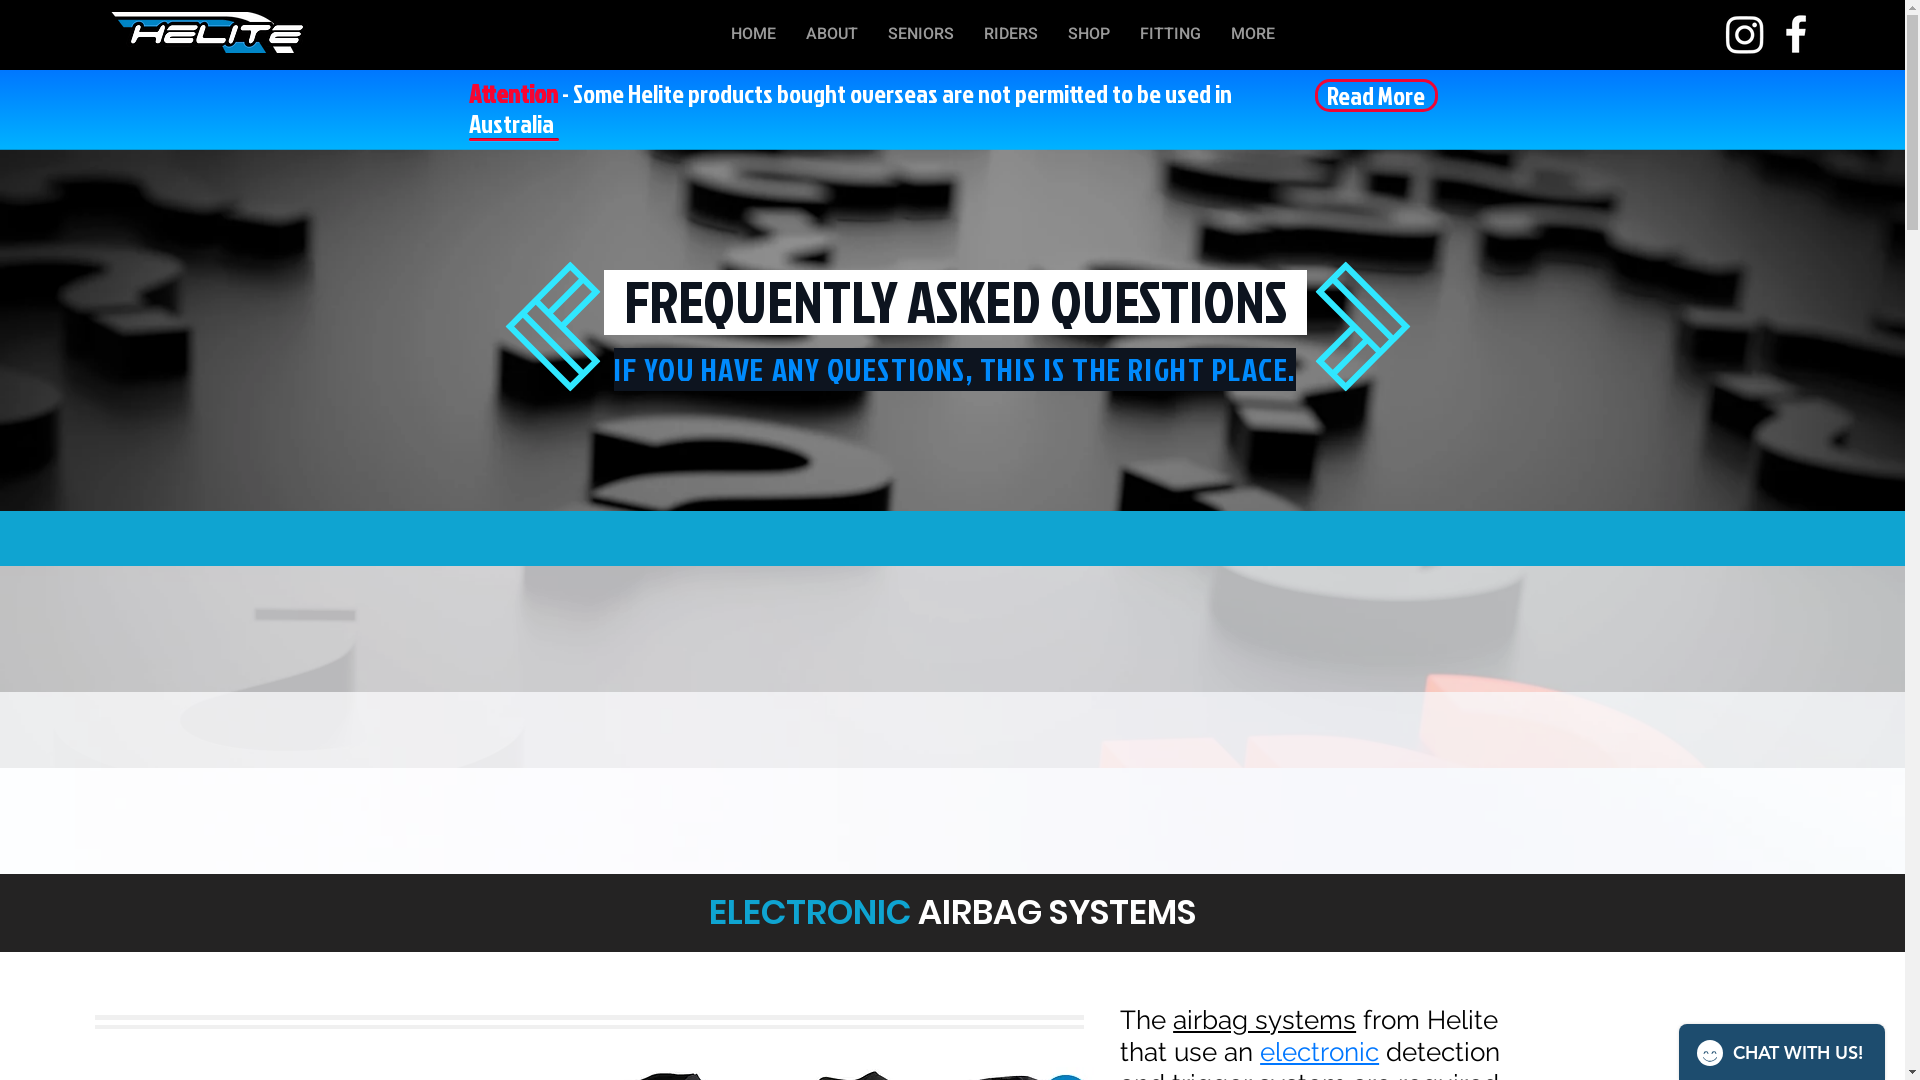 The image size is (1920, 1080). What do you see at coordinates (832, 34) in the screenshot?
I see `ABOUT` at bounding box center [832, 34].